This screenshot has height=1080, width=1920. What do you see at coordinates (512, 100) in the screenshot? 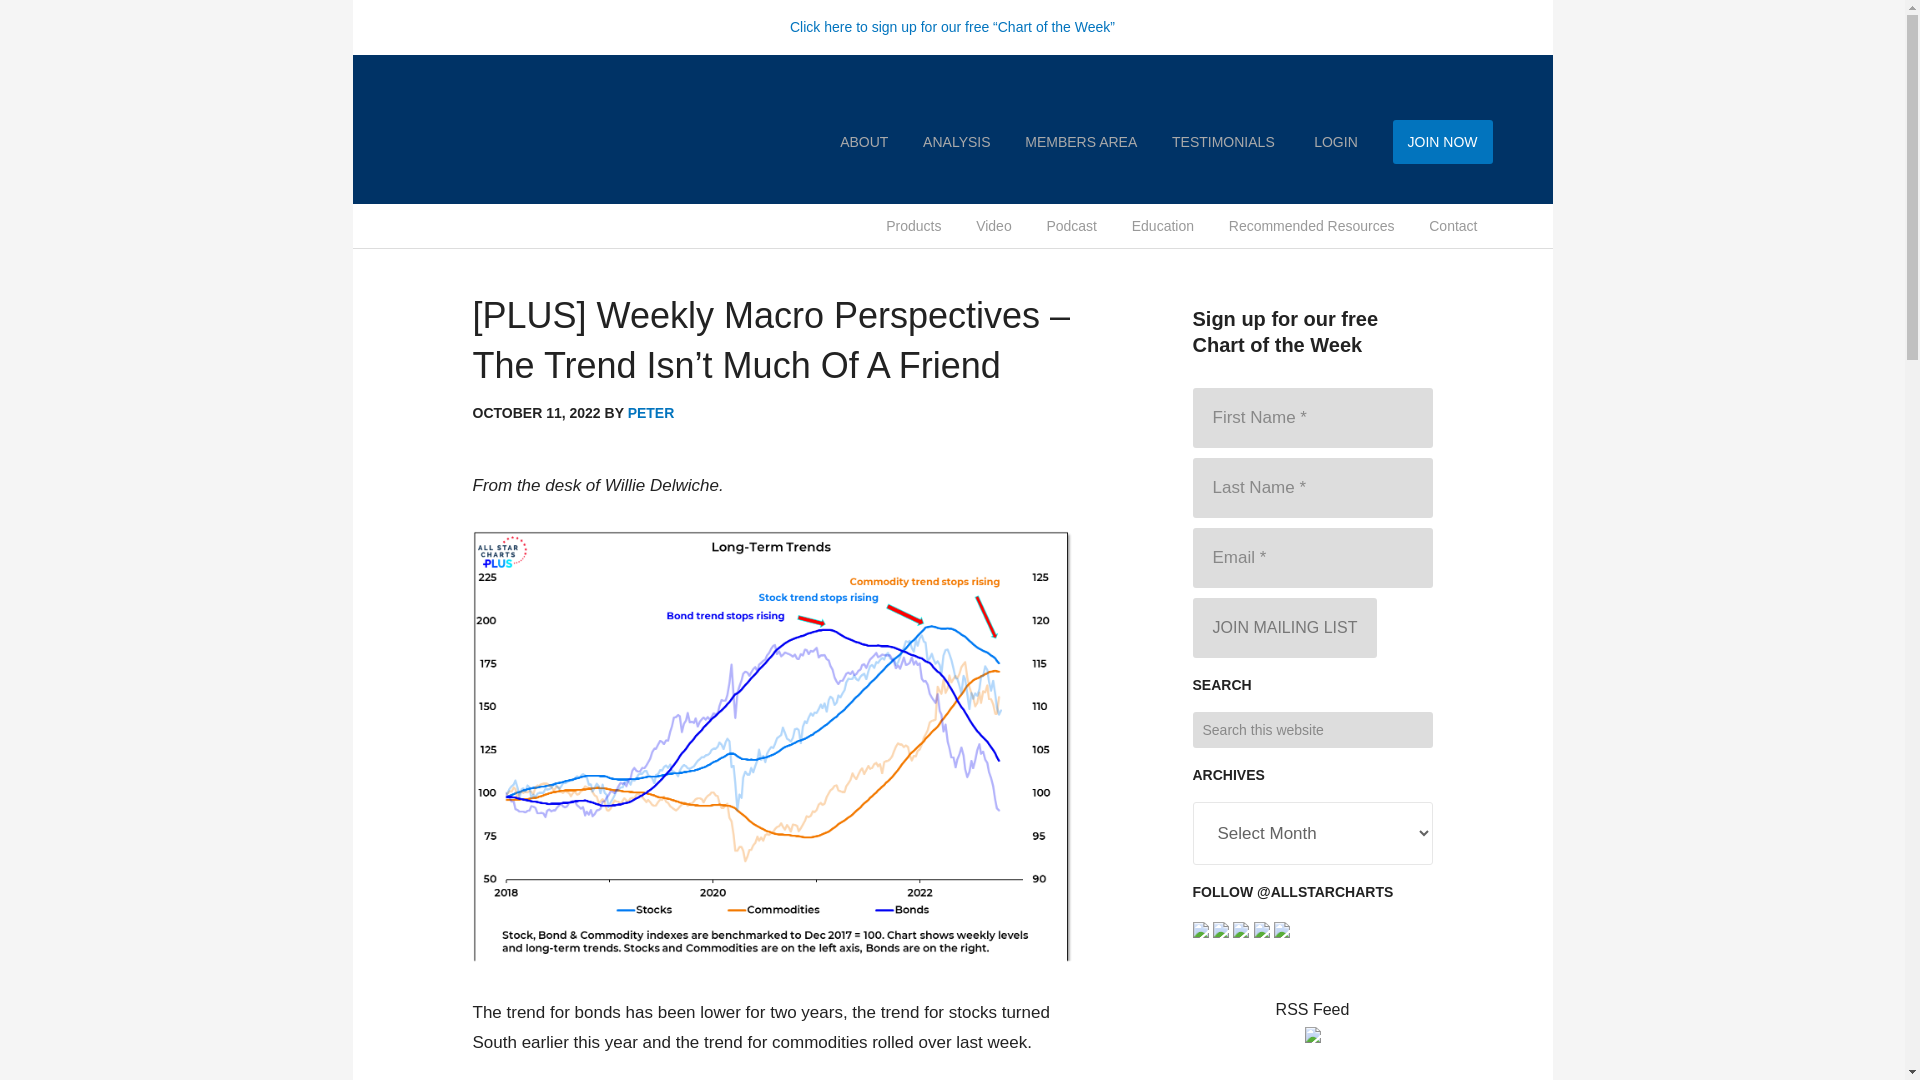
I see `ALL STAR CHARTS` at bounding box center [512, 100].